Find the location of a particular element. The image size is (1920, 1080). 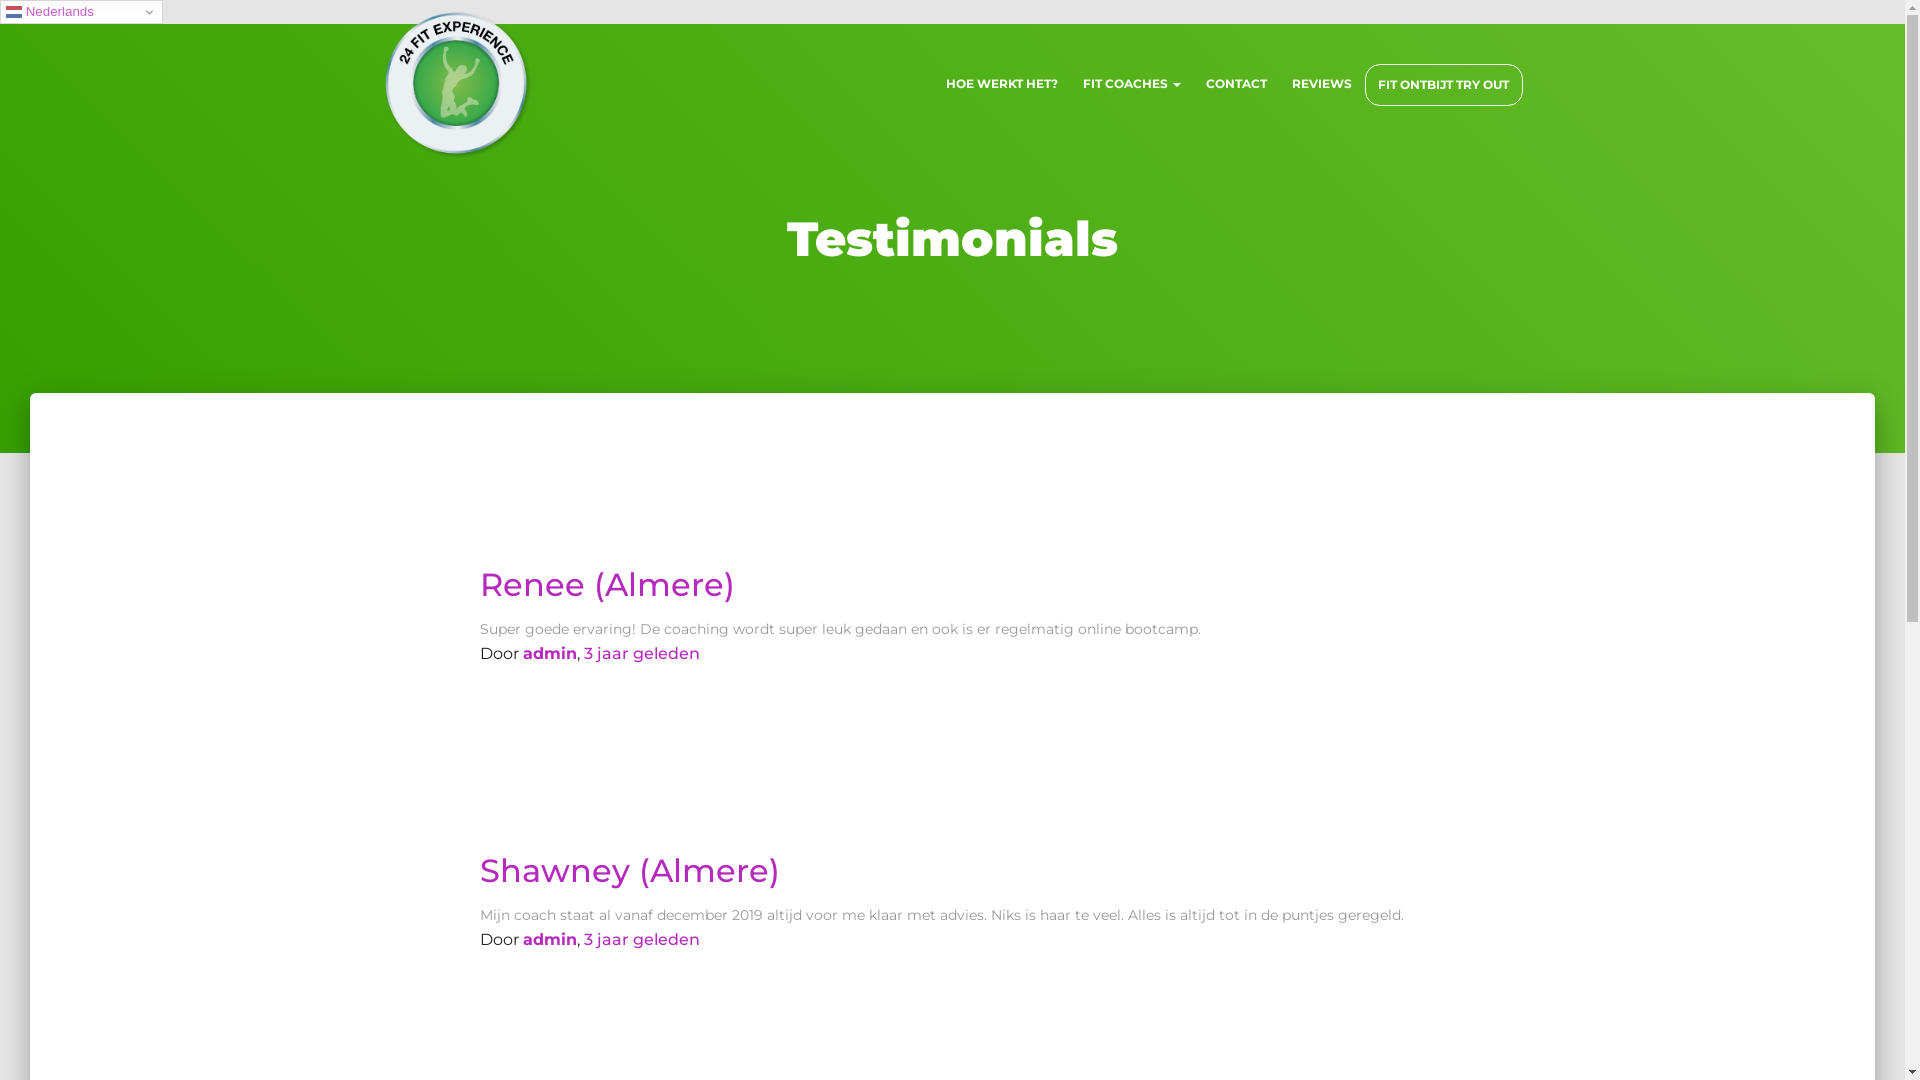

Shawney (Almere) is located at coordinates (630, 870).